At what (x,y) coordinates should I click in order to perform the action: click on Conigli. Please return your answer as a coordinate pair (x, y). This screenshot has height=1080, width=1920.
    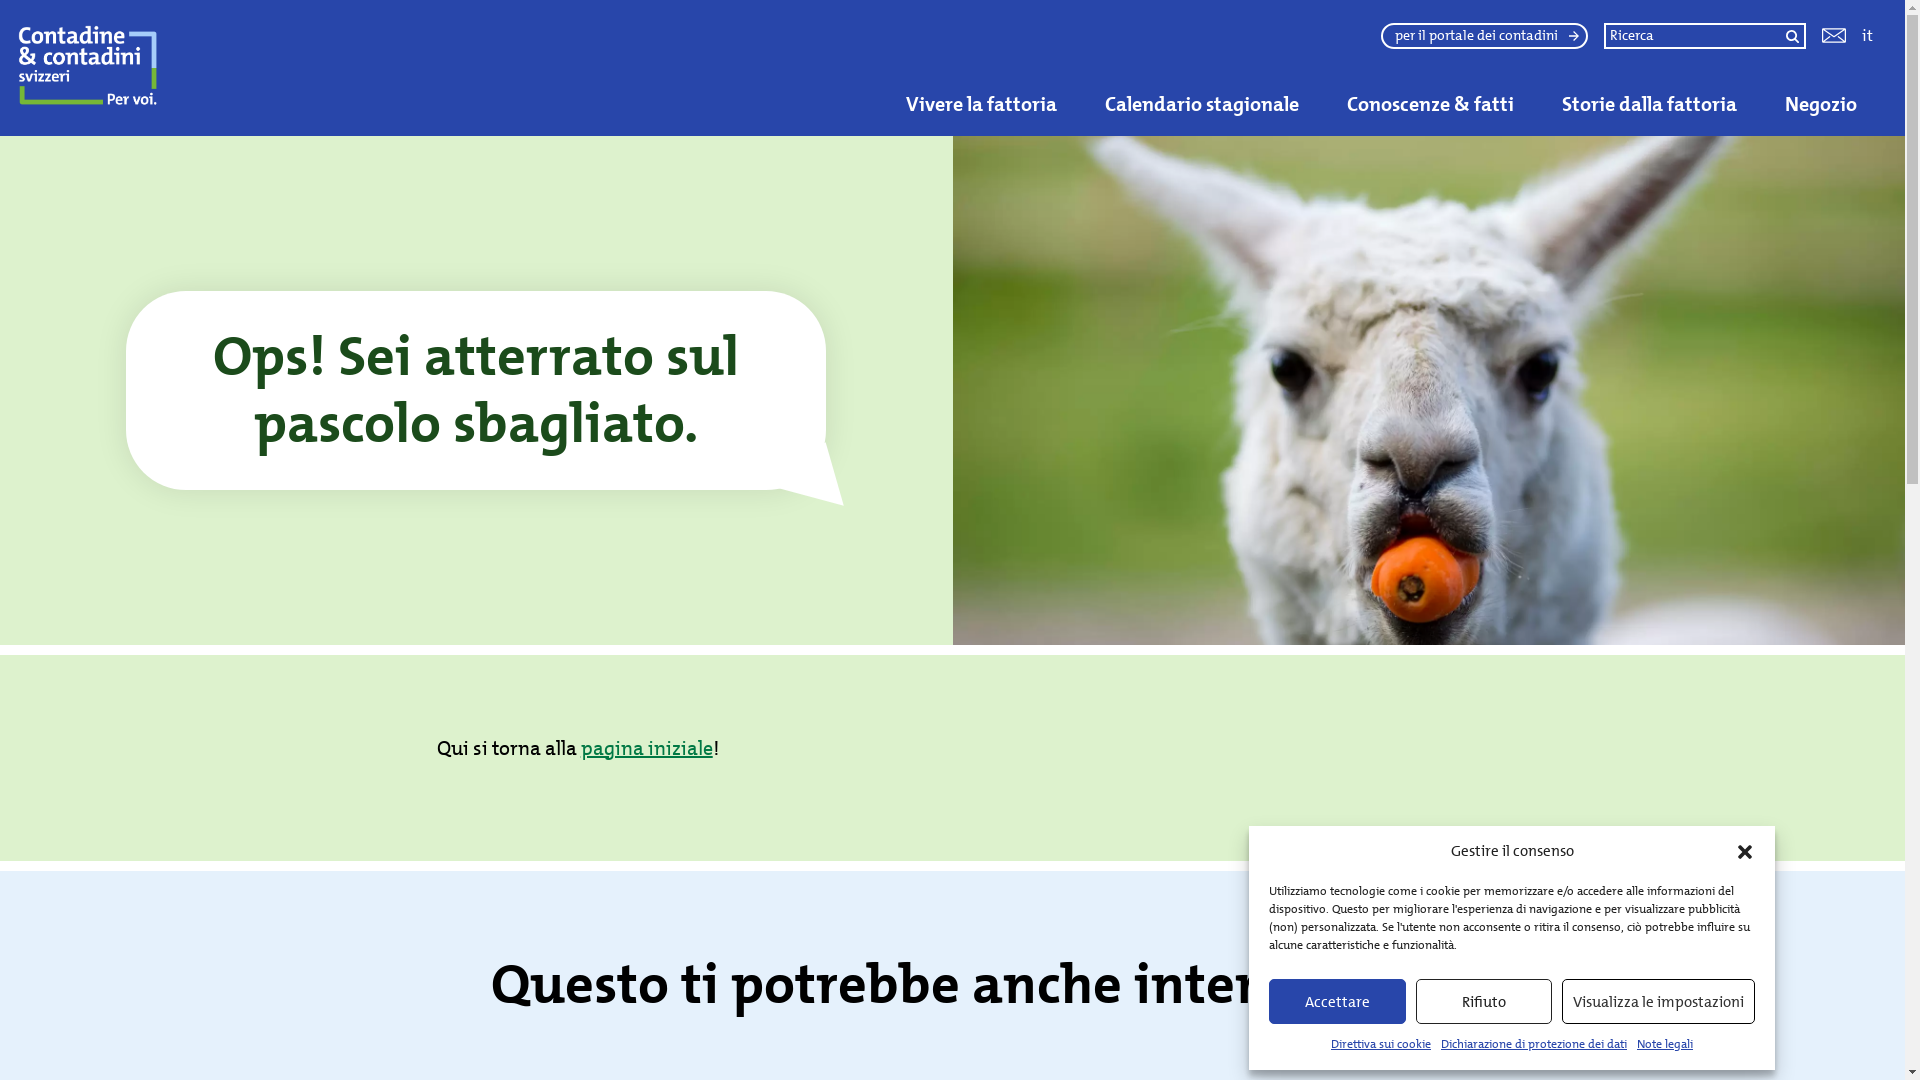
    Looking at the image, I should click on (532, 16).